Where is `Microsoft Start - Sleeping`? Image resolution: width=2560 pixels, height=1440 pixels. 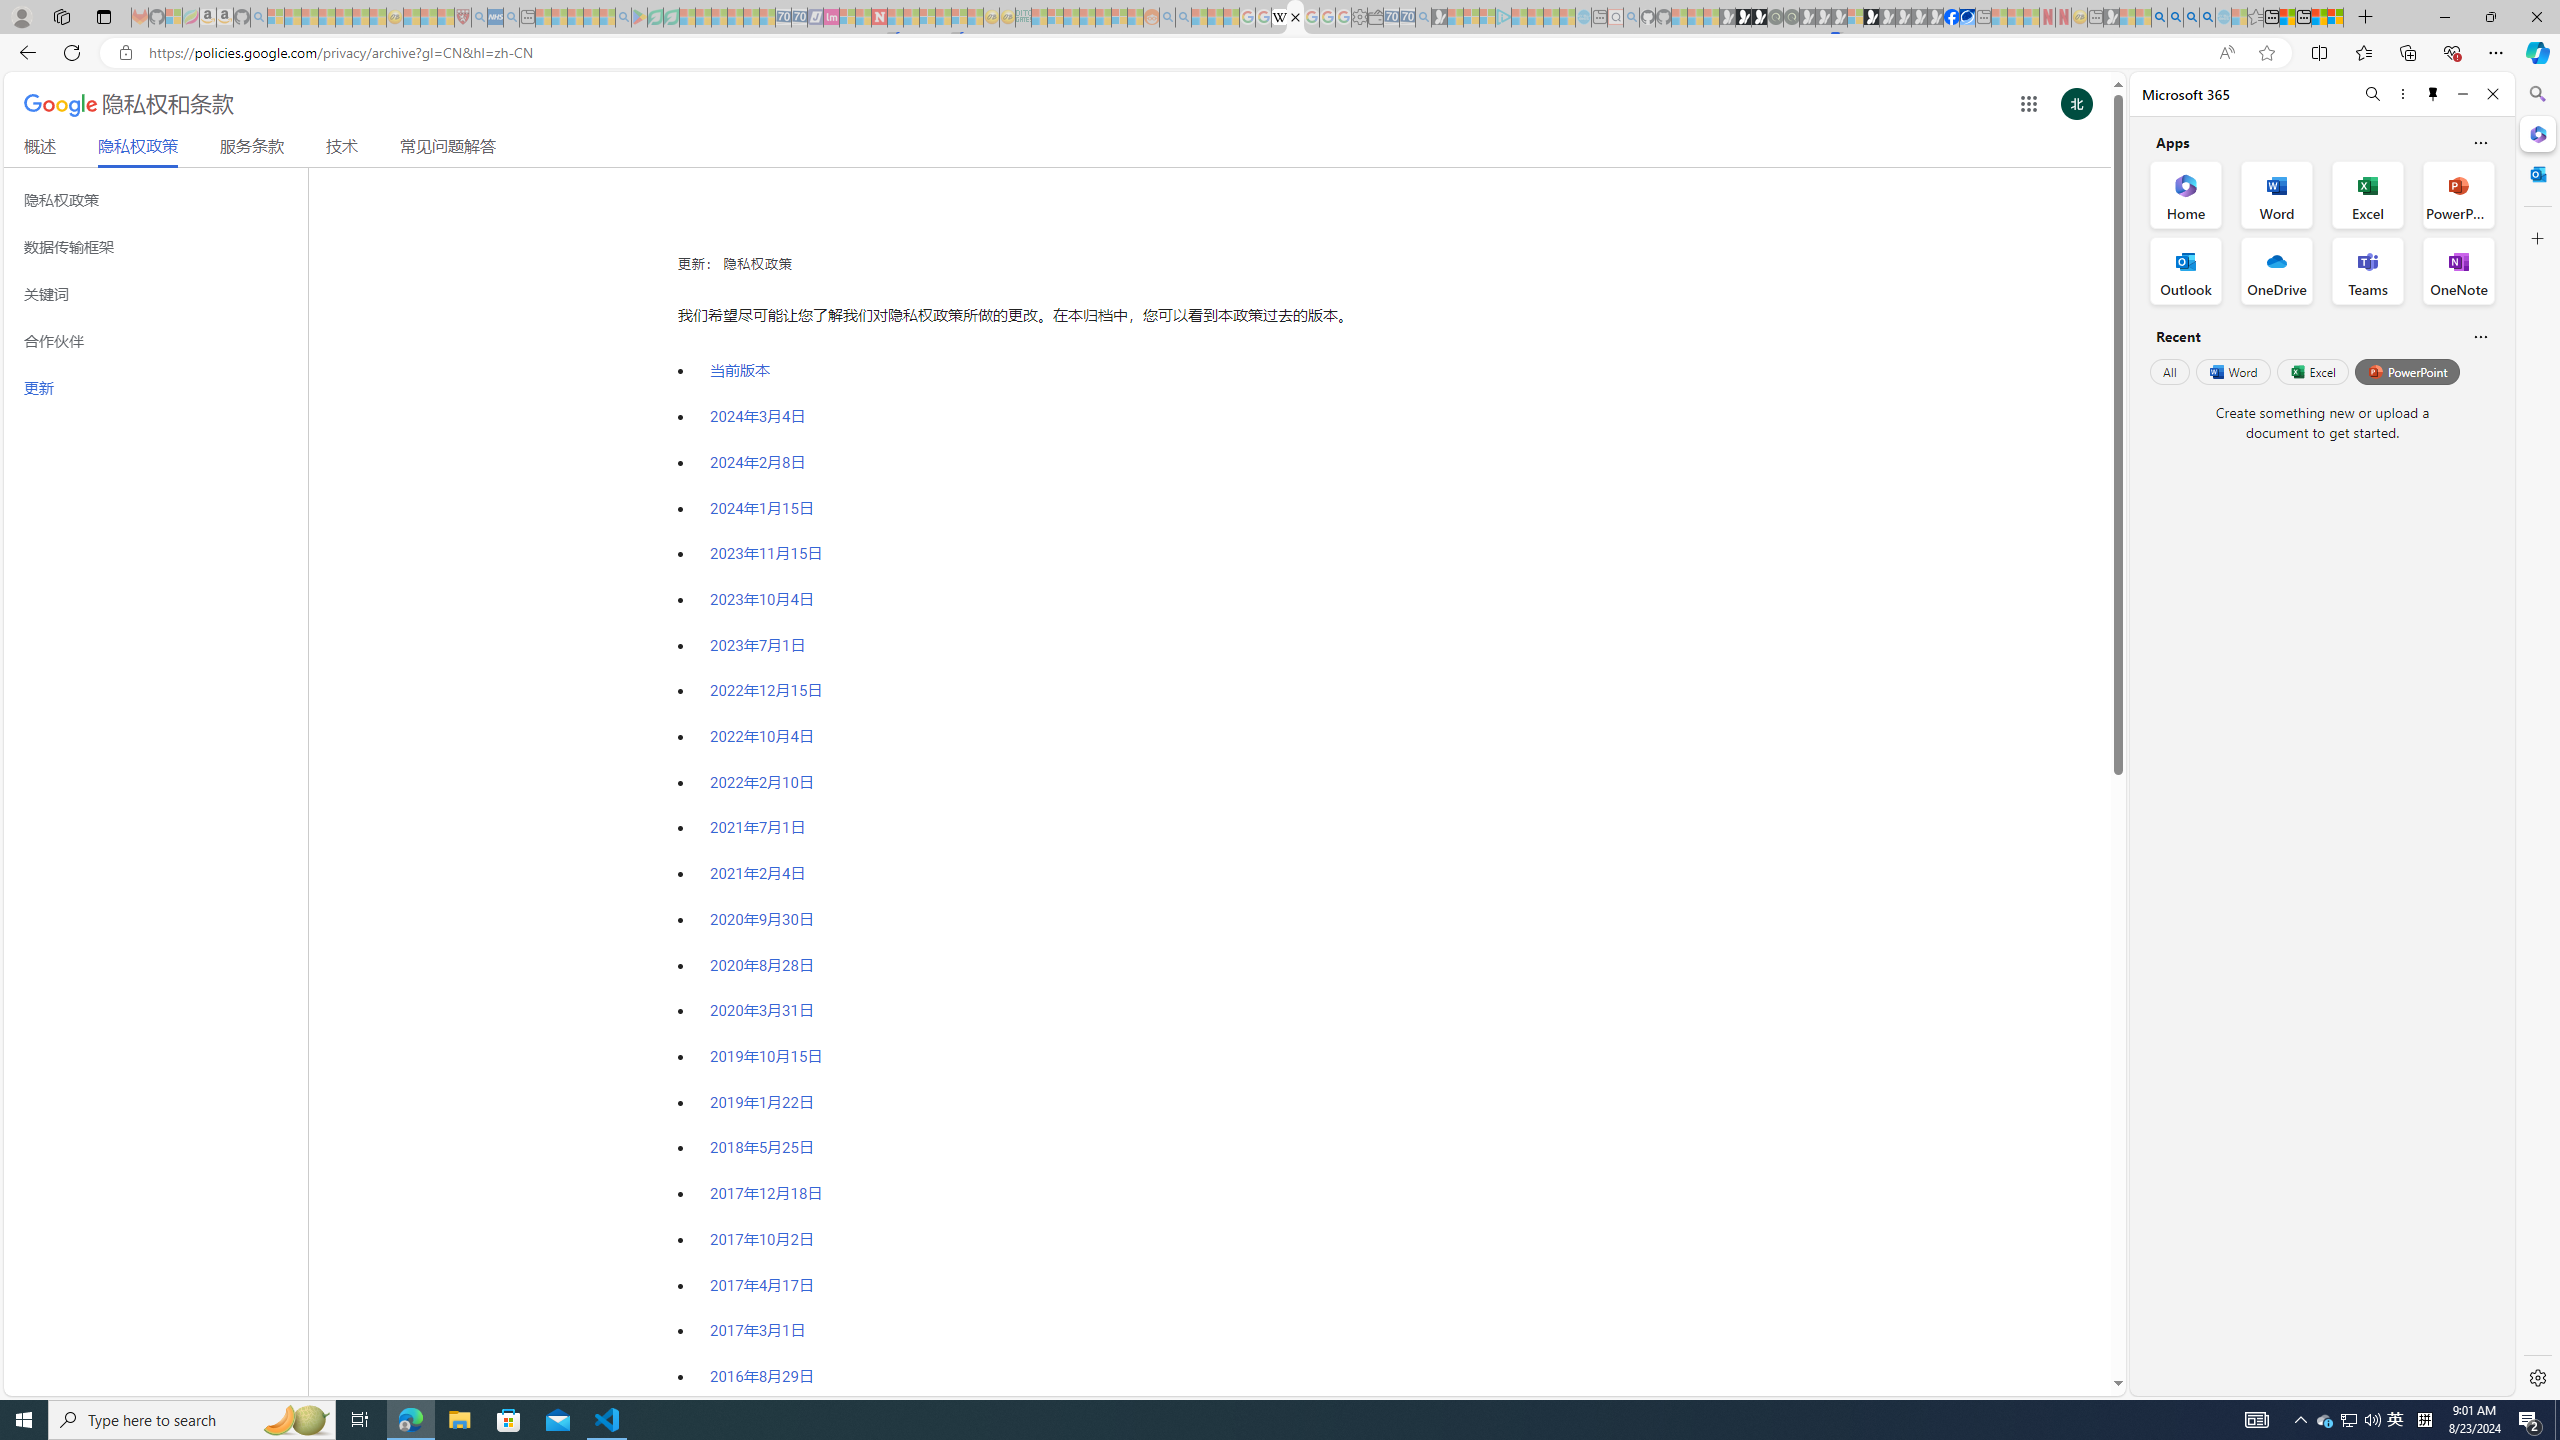 Microsoft Start - Sleeping is located at coordinates (1551, 17).